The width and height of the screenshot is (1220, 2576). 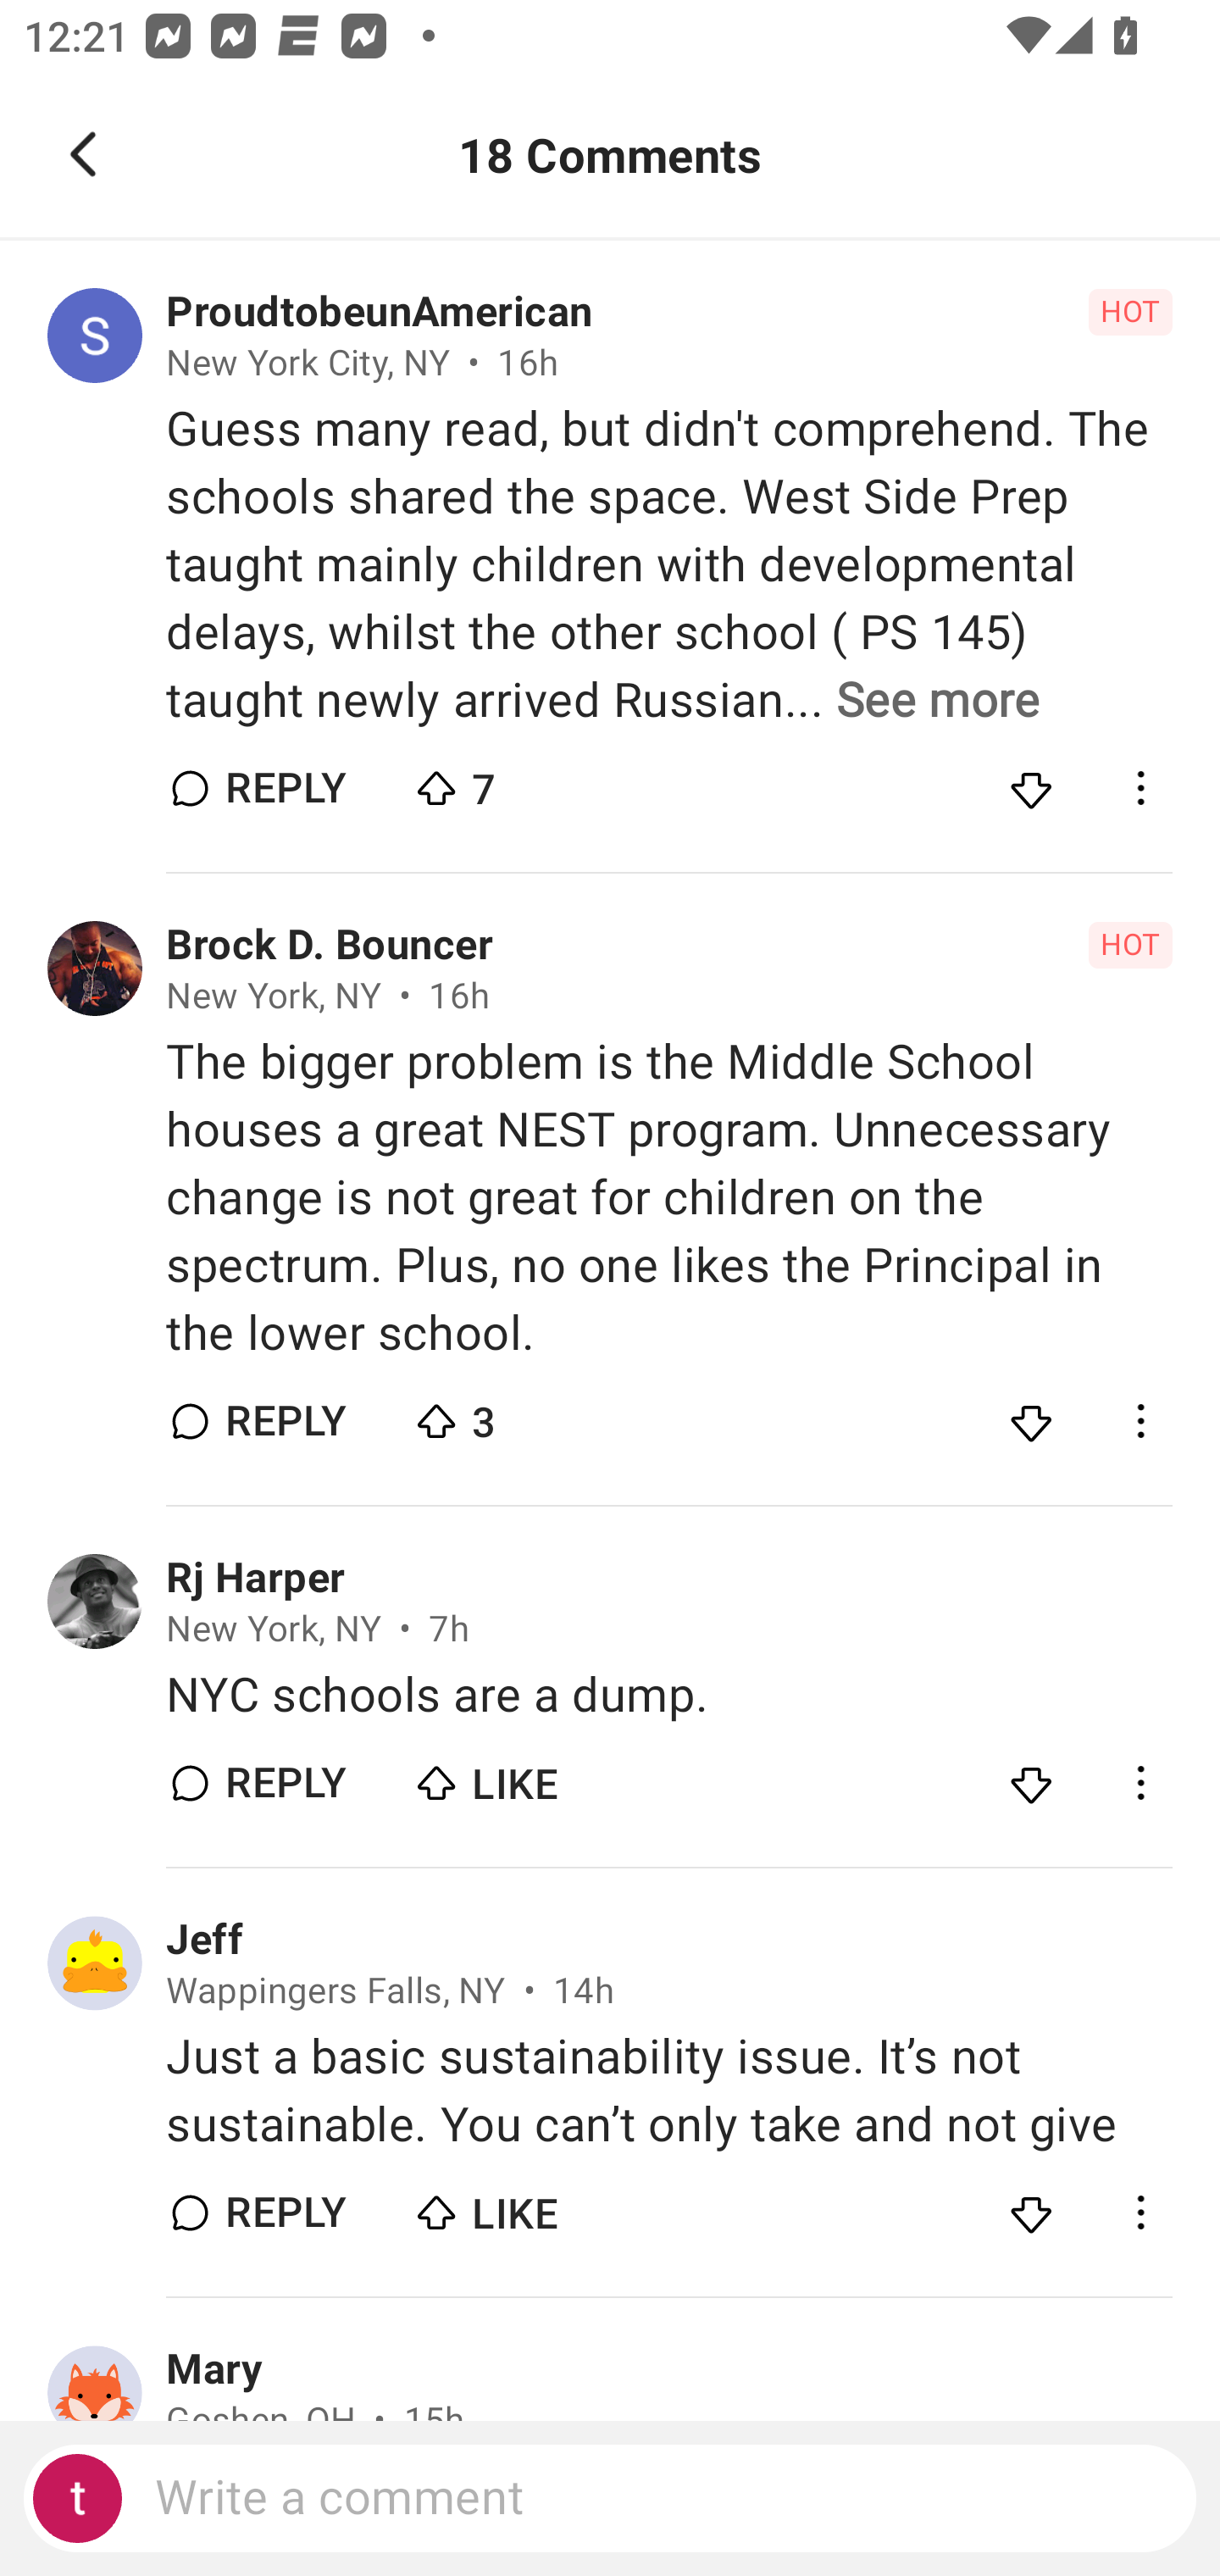 I want to click on REPLY, so click(x=285, y=1783).